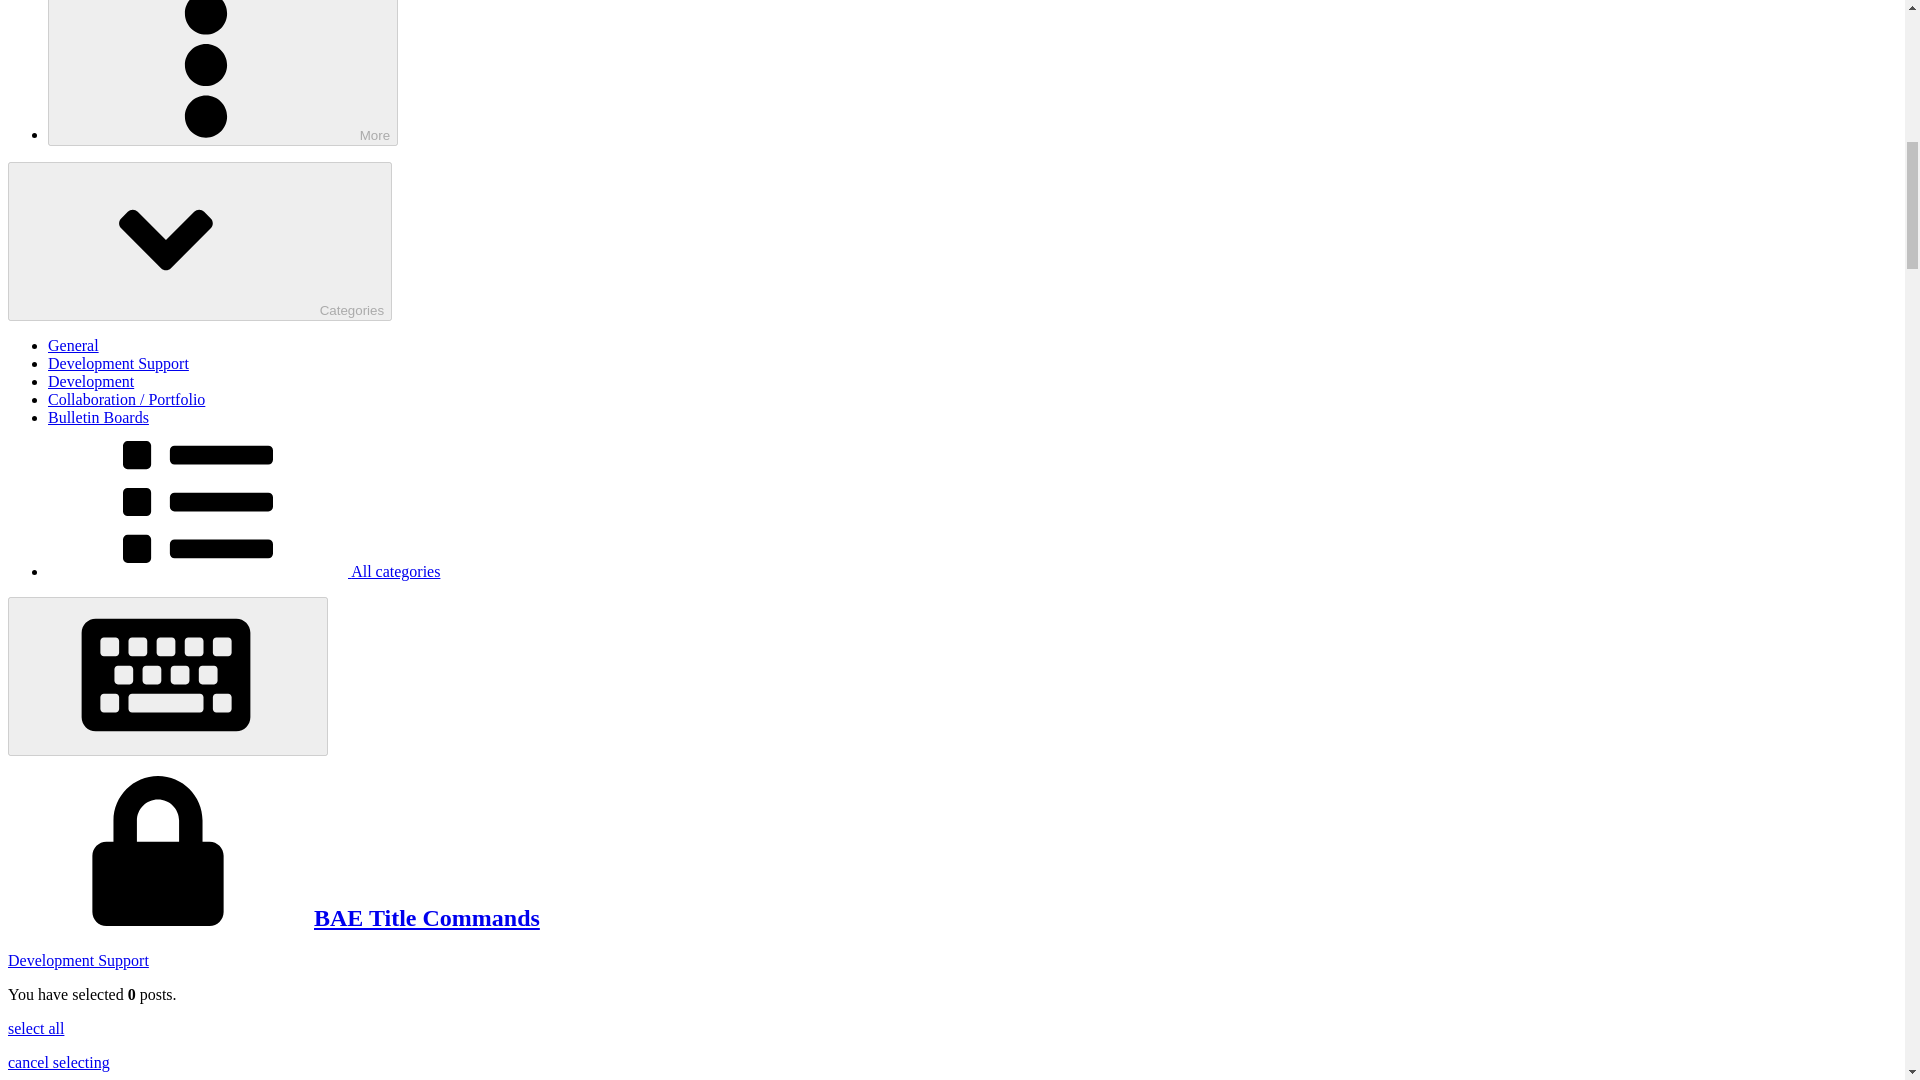 The width and height of the screenshot is (1920, 1080). Describe the element at coordinates (78, 960) in the screenshot. I see `Development Support` at that location.